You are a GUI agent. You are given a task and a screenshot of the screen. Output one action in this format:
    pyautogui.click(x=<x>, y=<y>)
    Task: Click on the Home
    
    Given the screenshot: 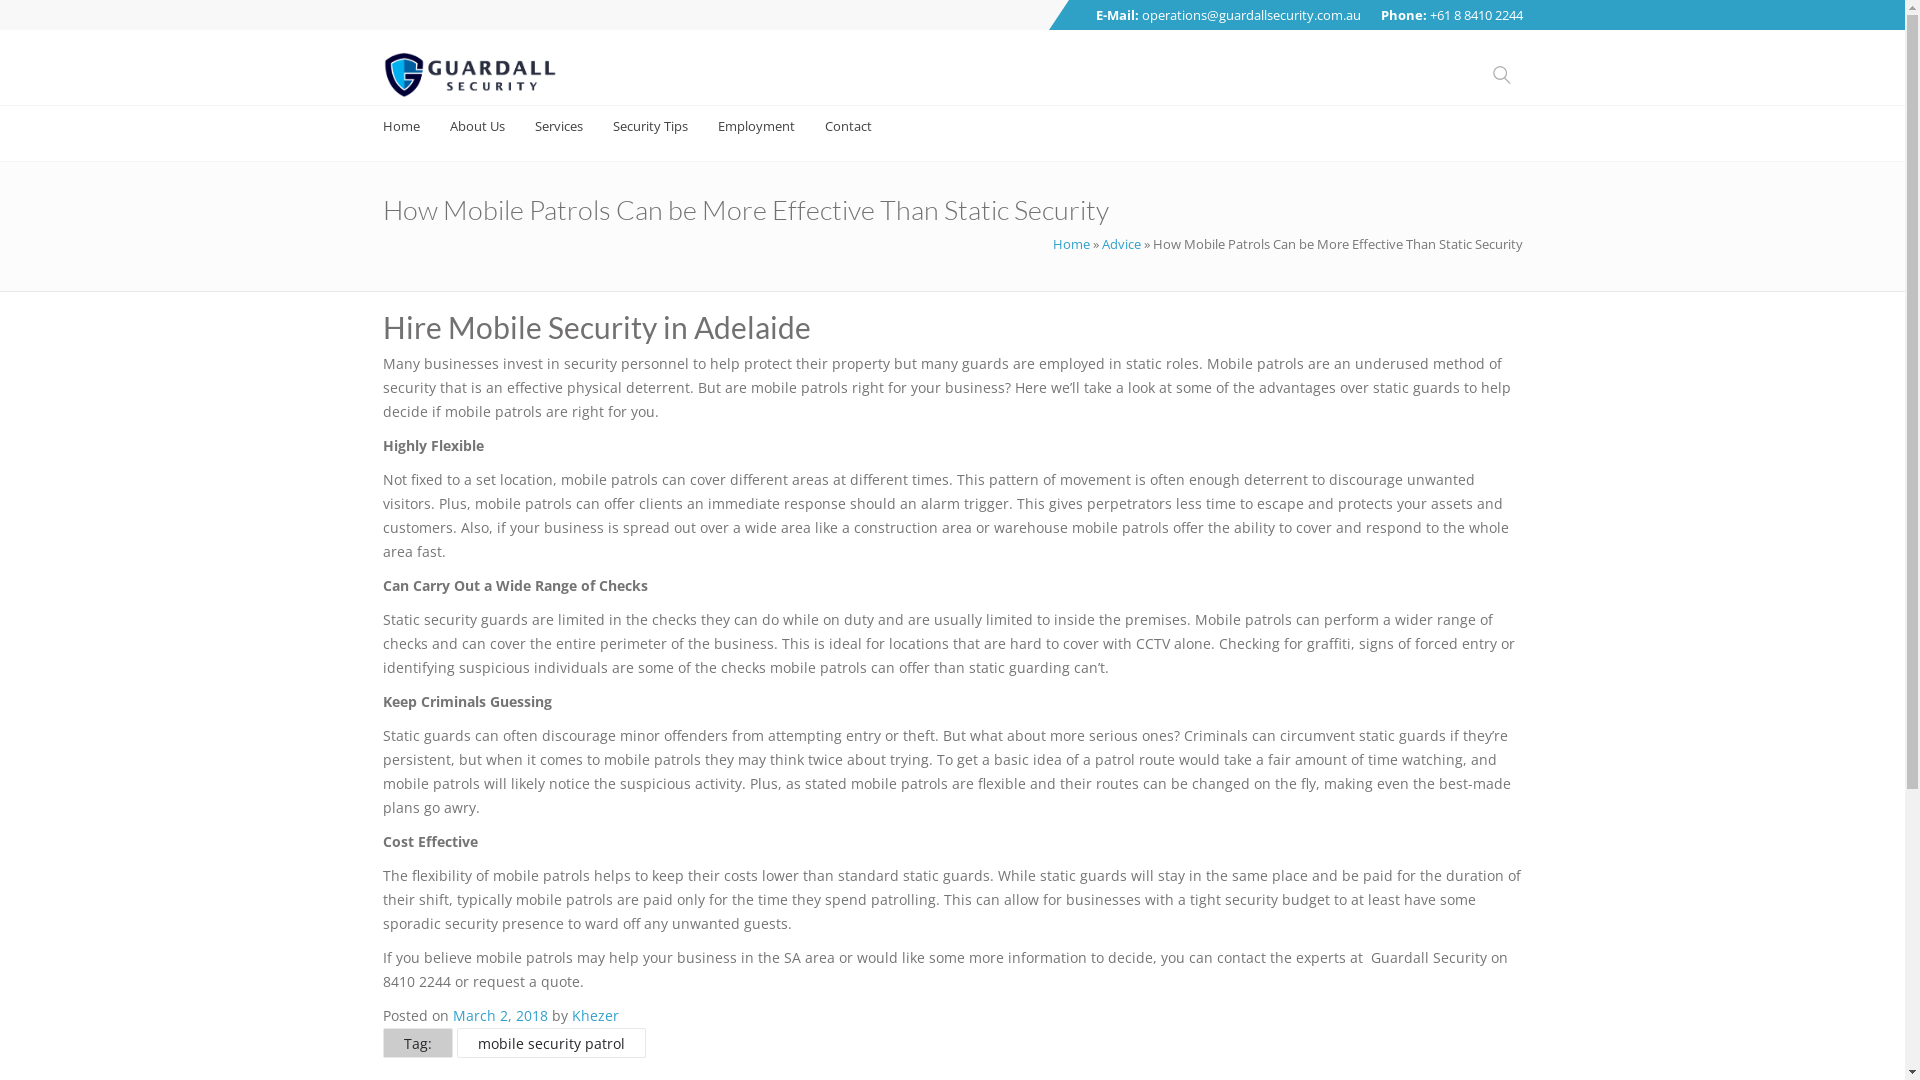 What is the action you would take?
    pyautogui.click(x=400, y=126)
    